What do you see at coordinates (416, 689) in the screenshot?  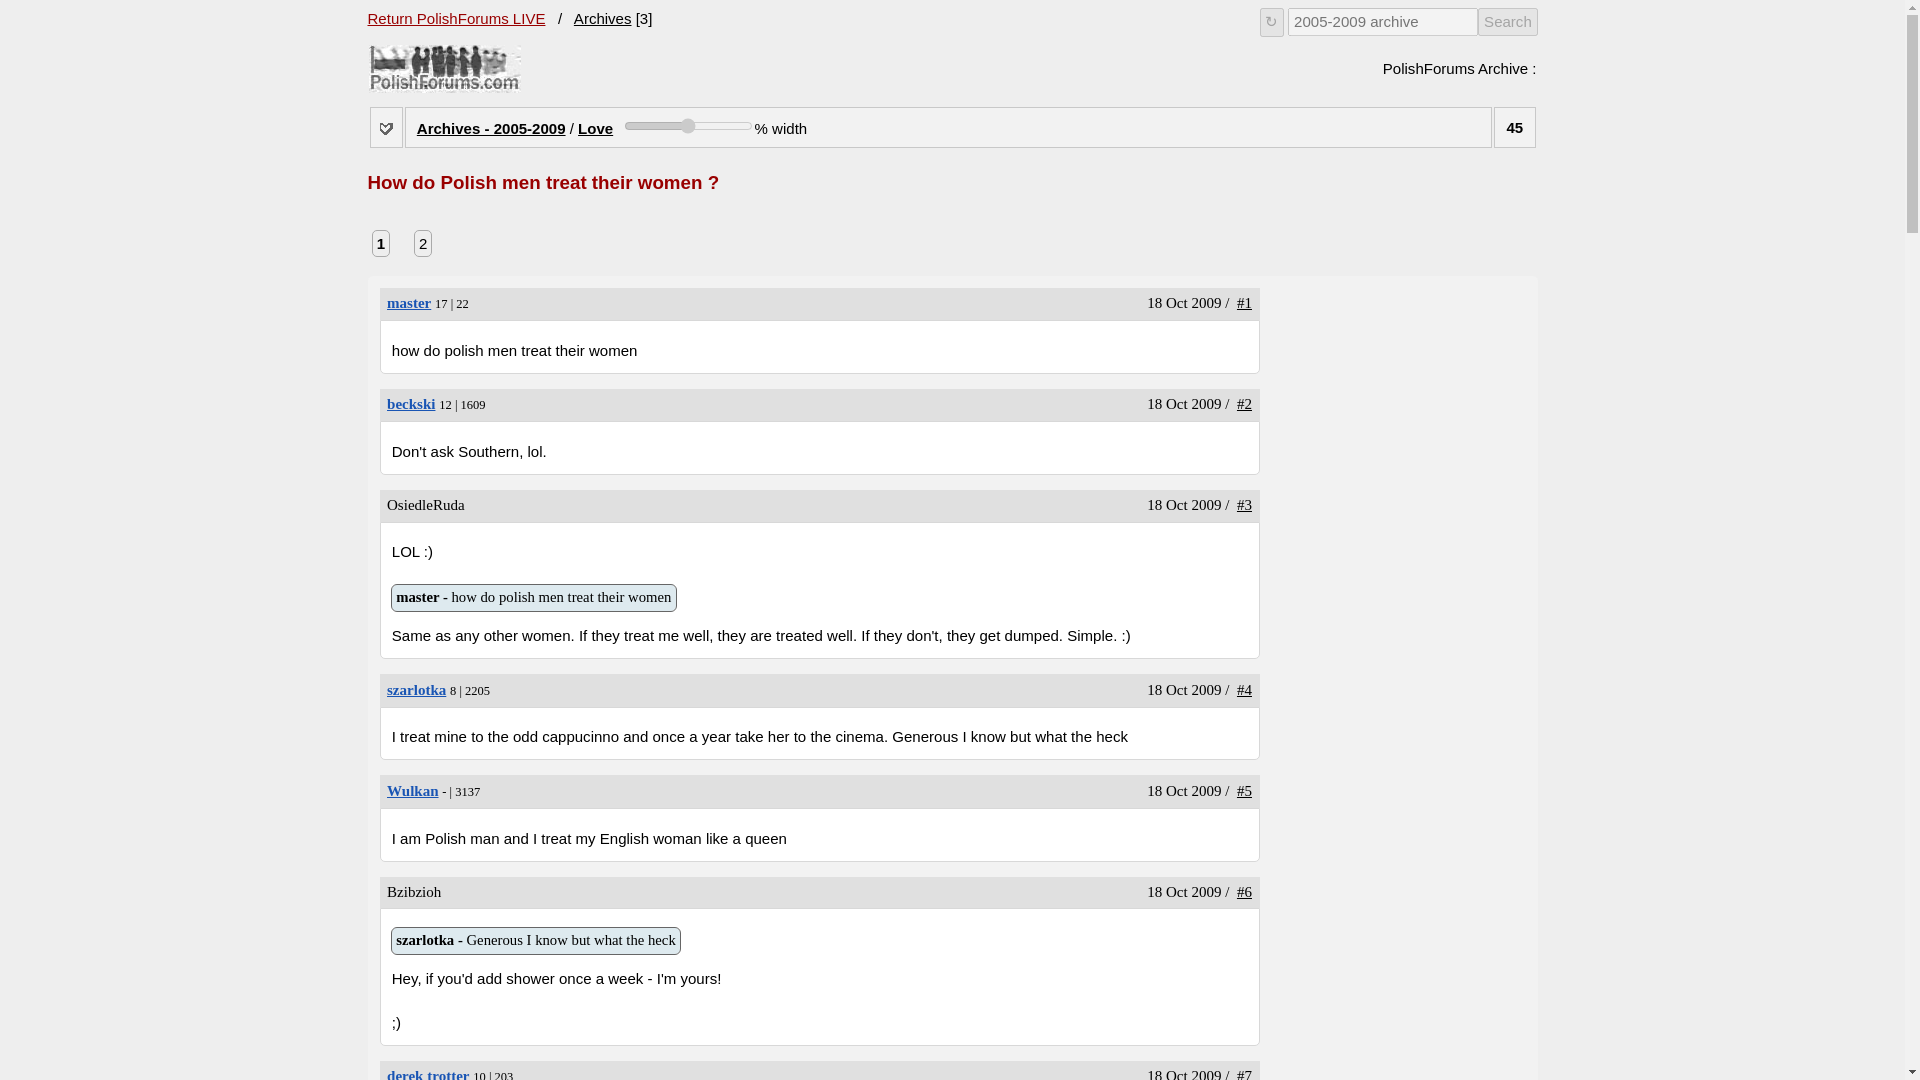 I see `szarlotka` at bounding box center [416, 689].